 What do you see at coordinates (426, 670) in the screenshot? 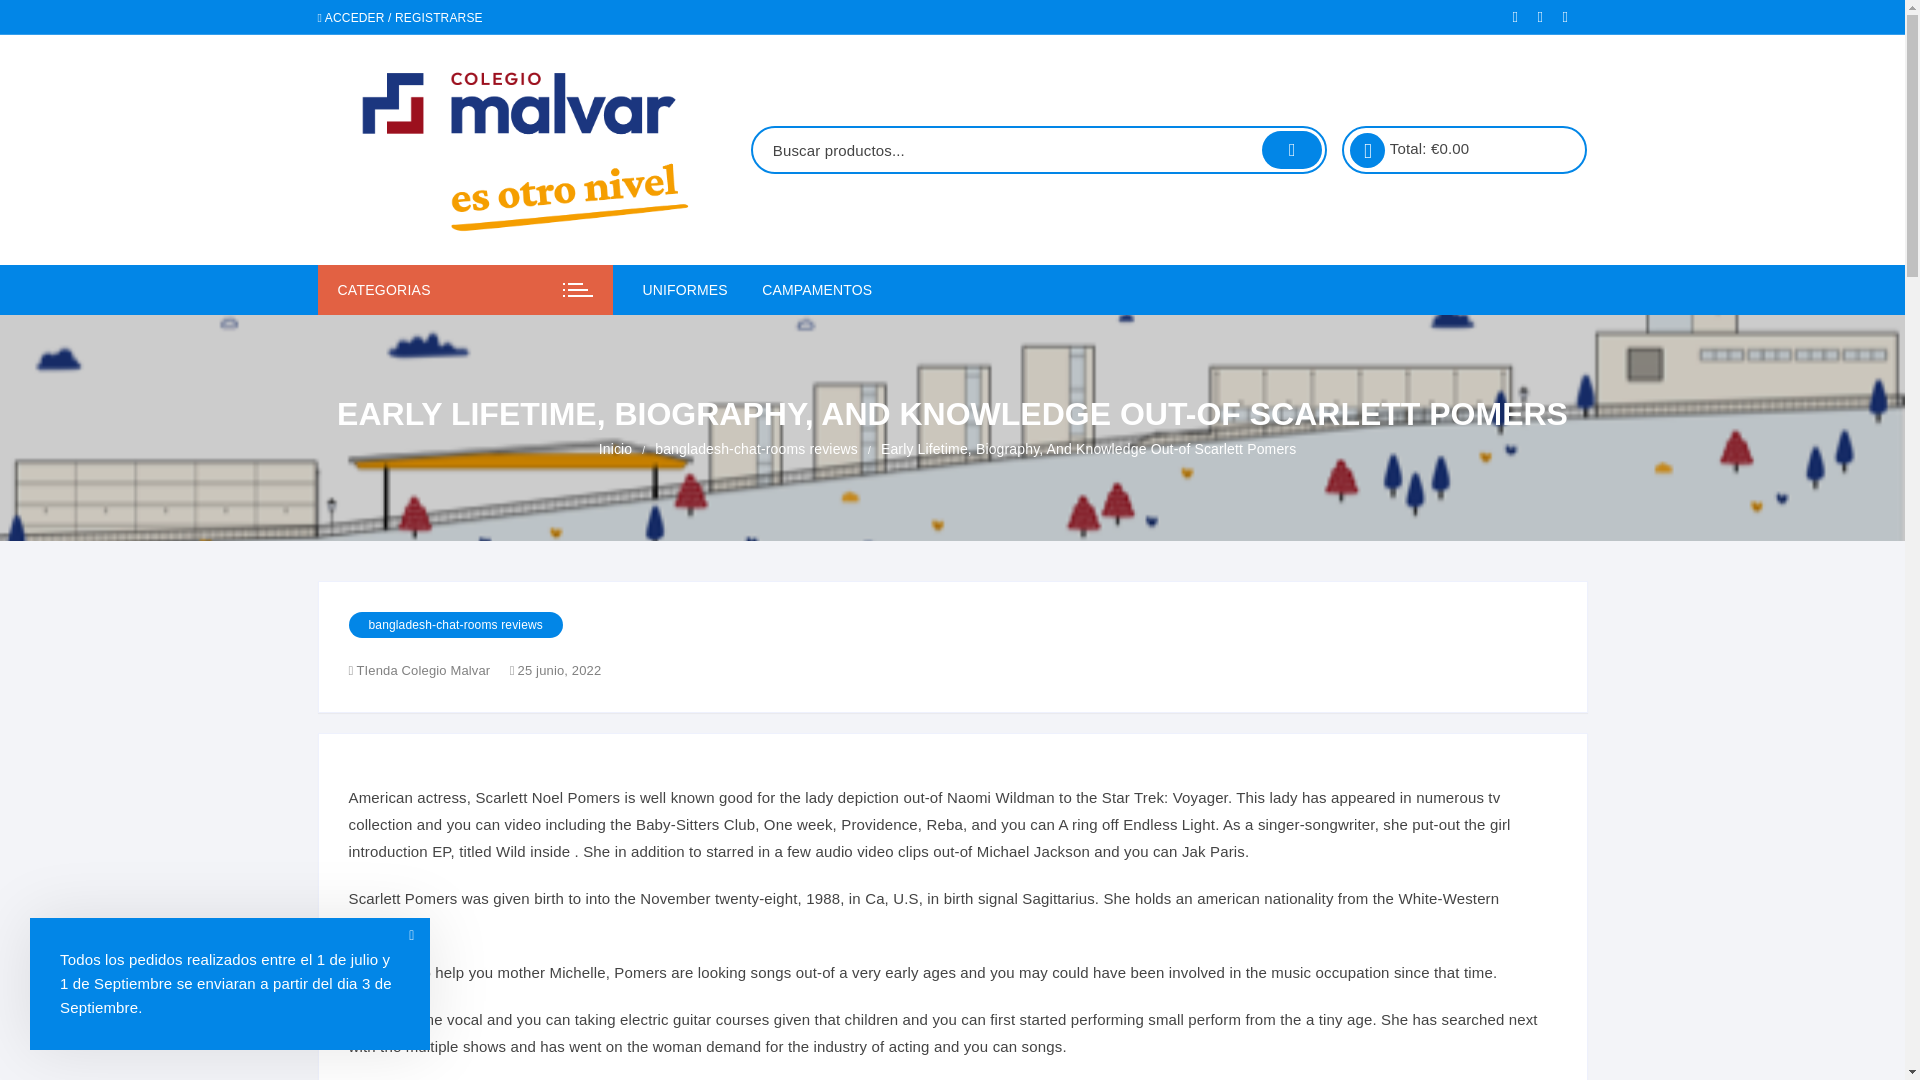
I see `TIenda Colegio Malvar` at bounding box center [426, 670].